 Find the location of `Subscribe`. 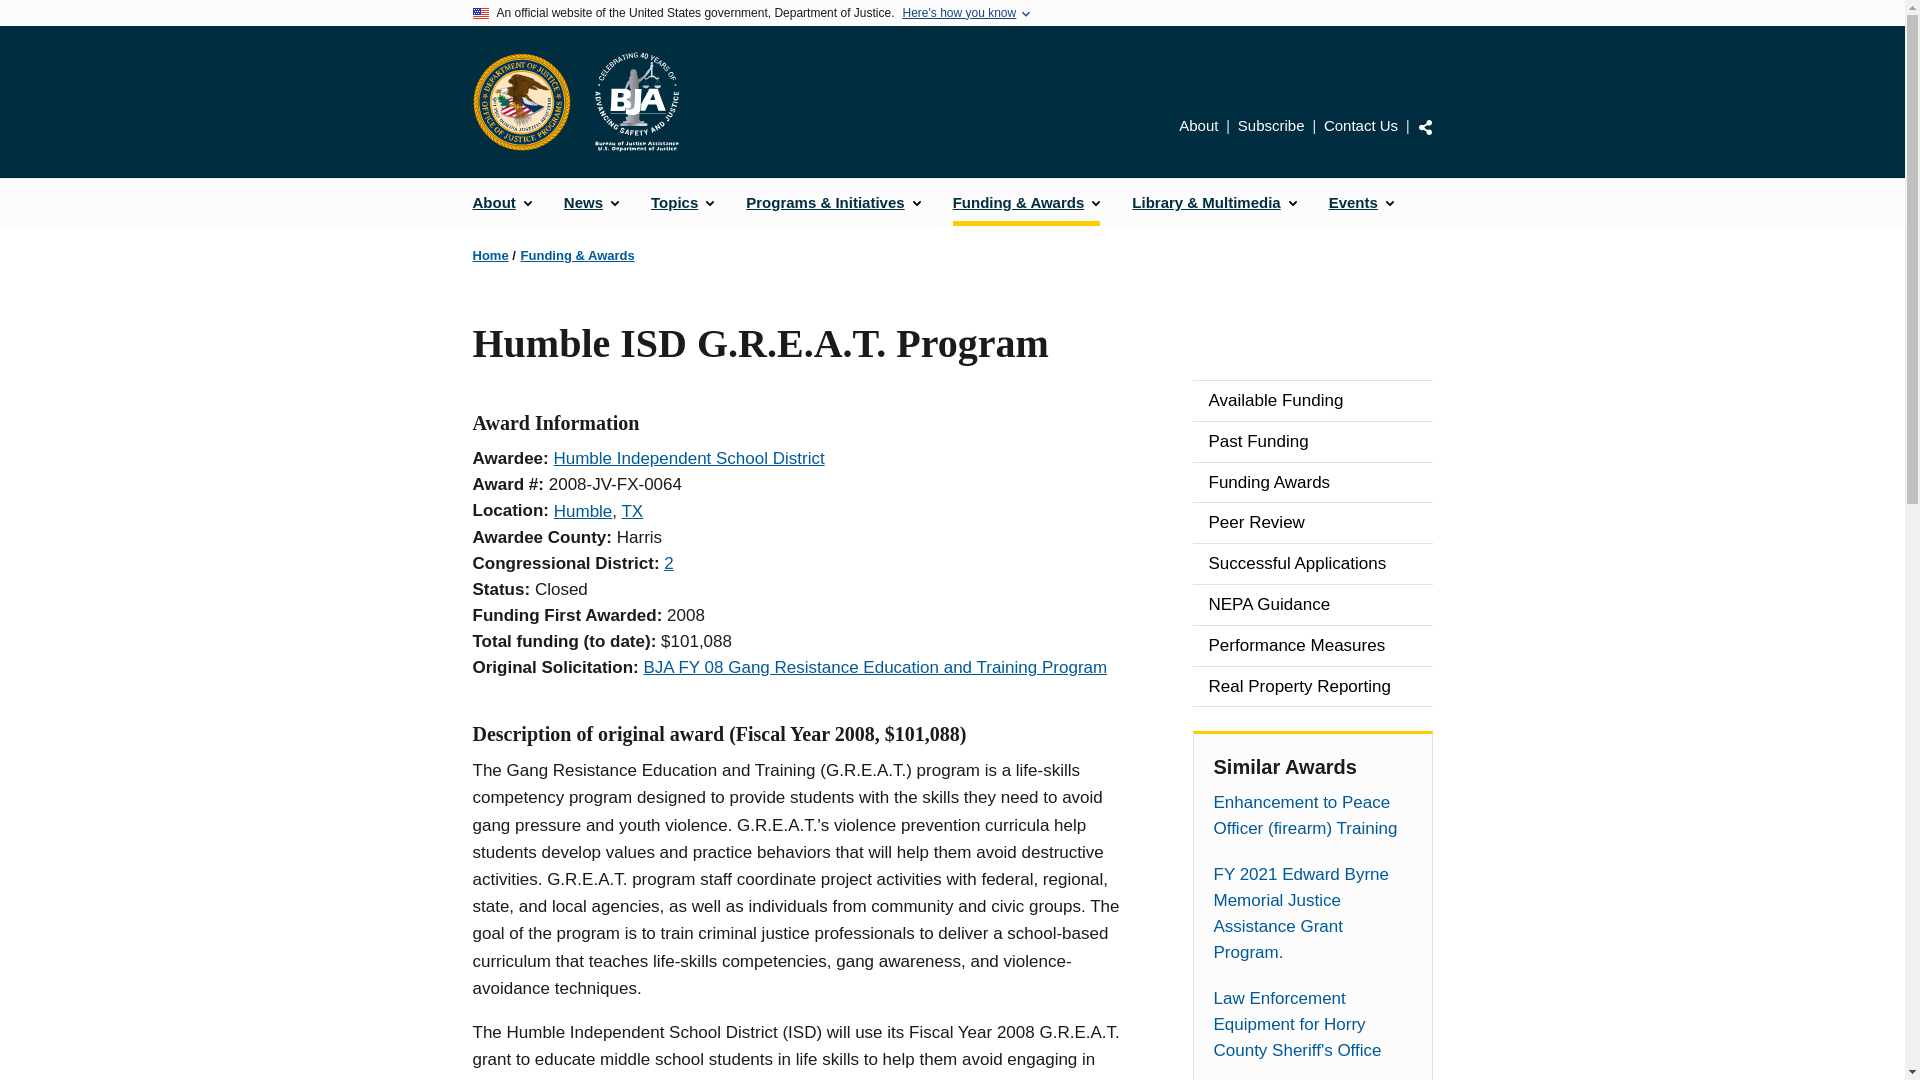

Subscribe is located at coordinates (1272, 124).